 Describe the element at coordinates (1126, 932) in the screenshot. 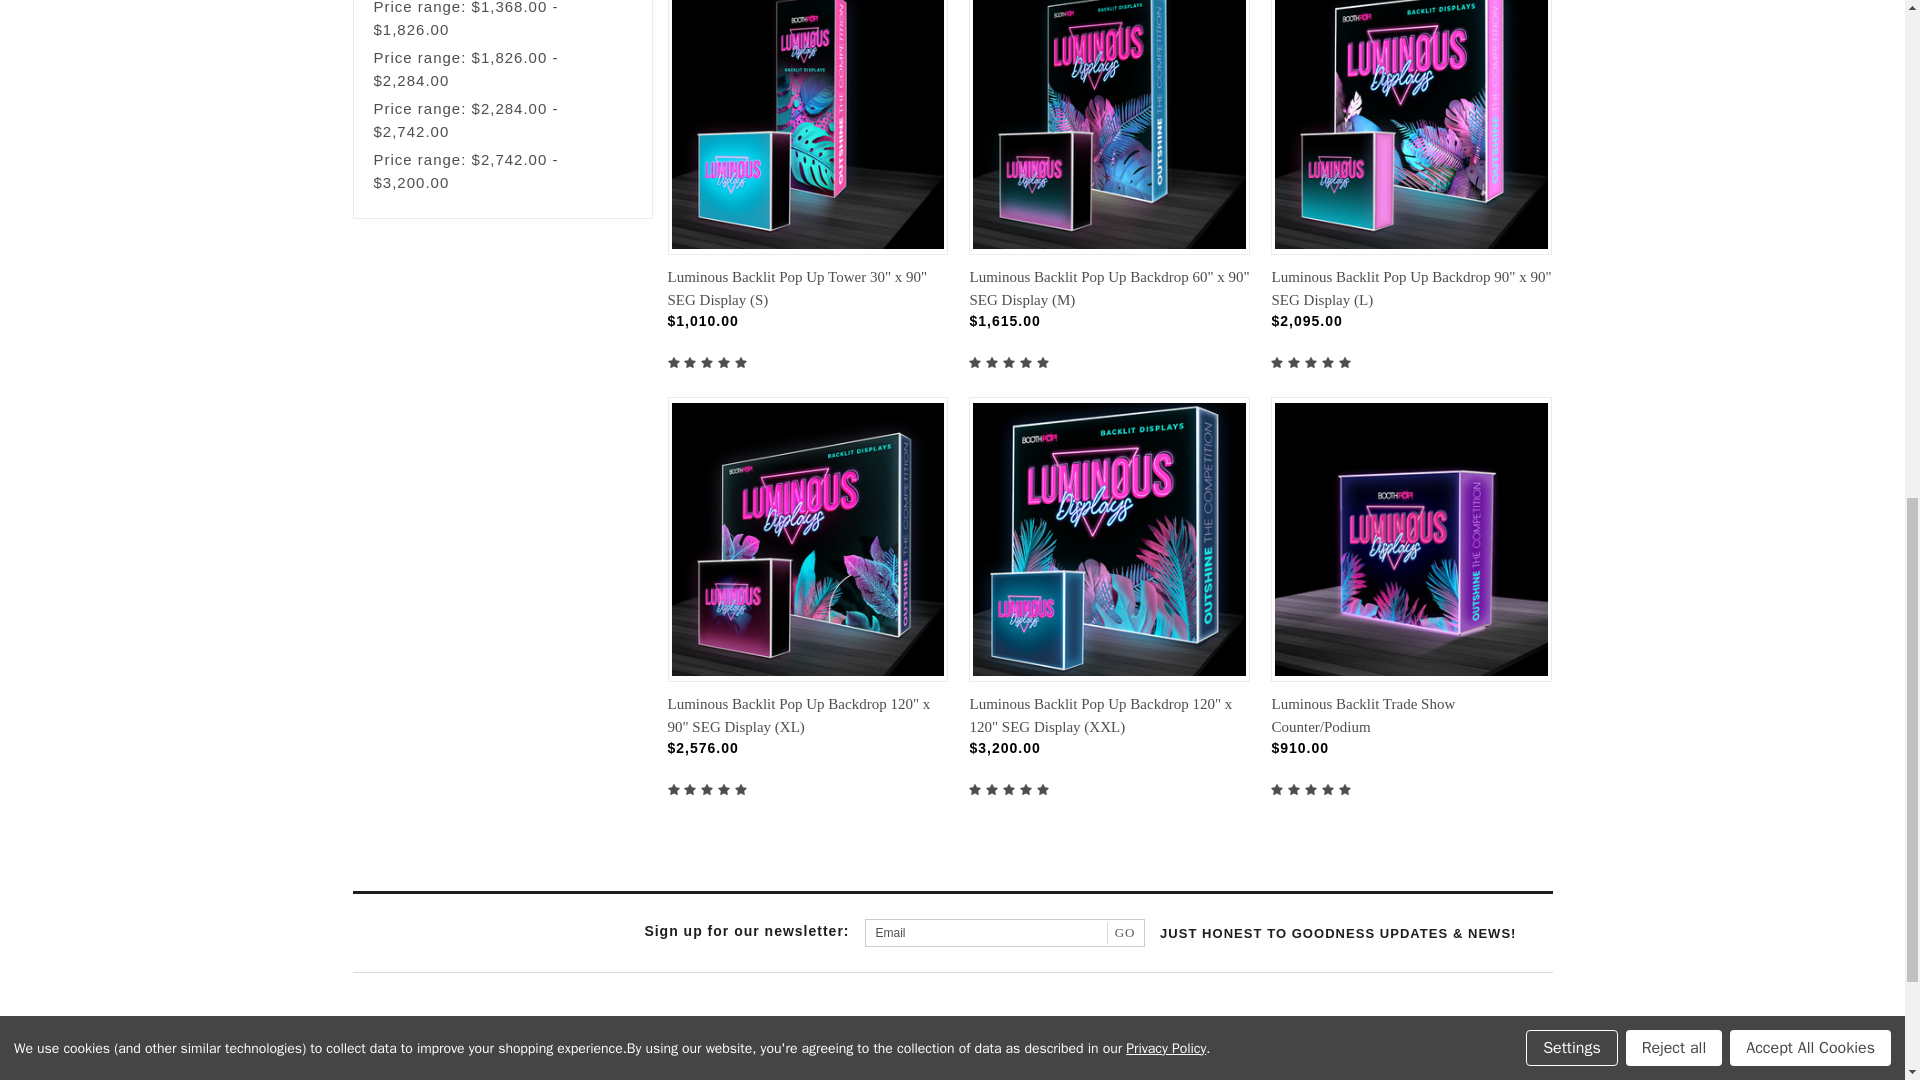

I see `GO` at that location.